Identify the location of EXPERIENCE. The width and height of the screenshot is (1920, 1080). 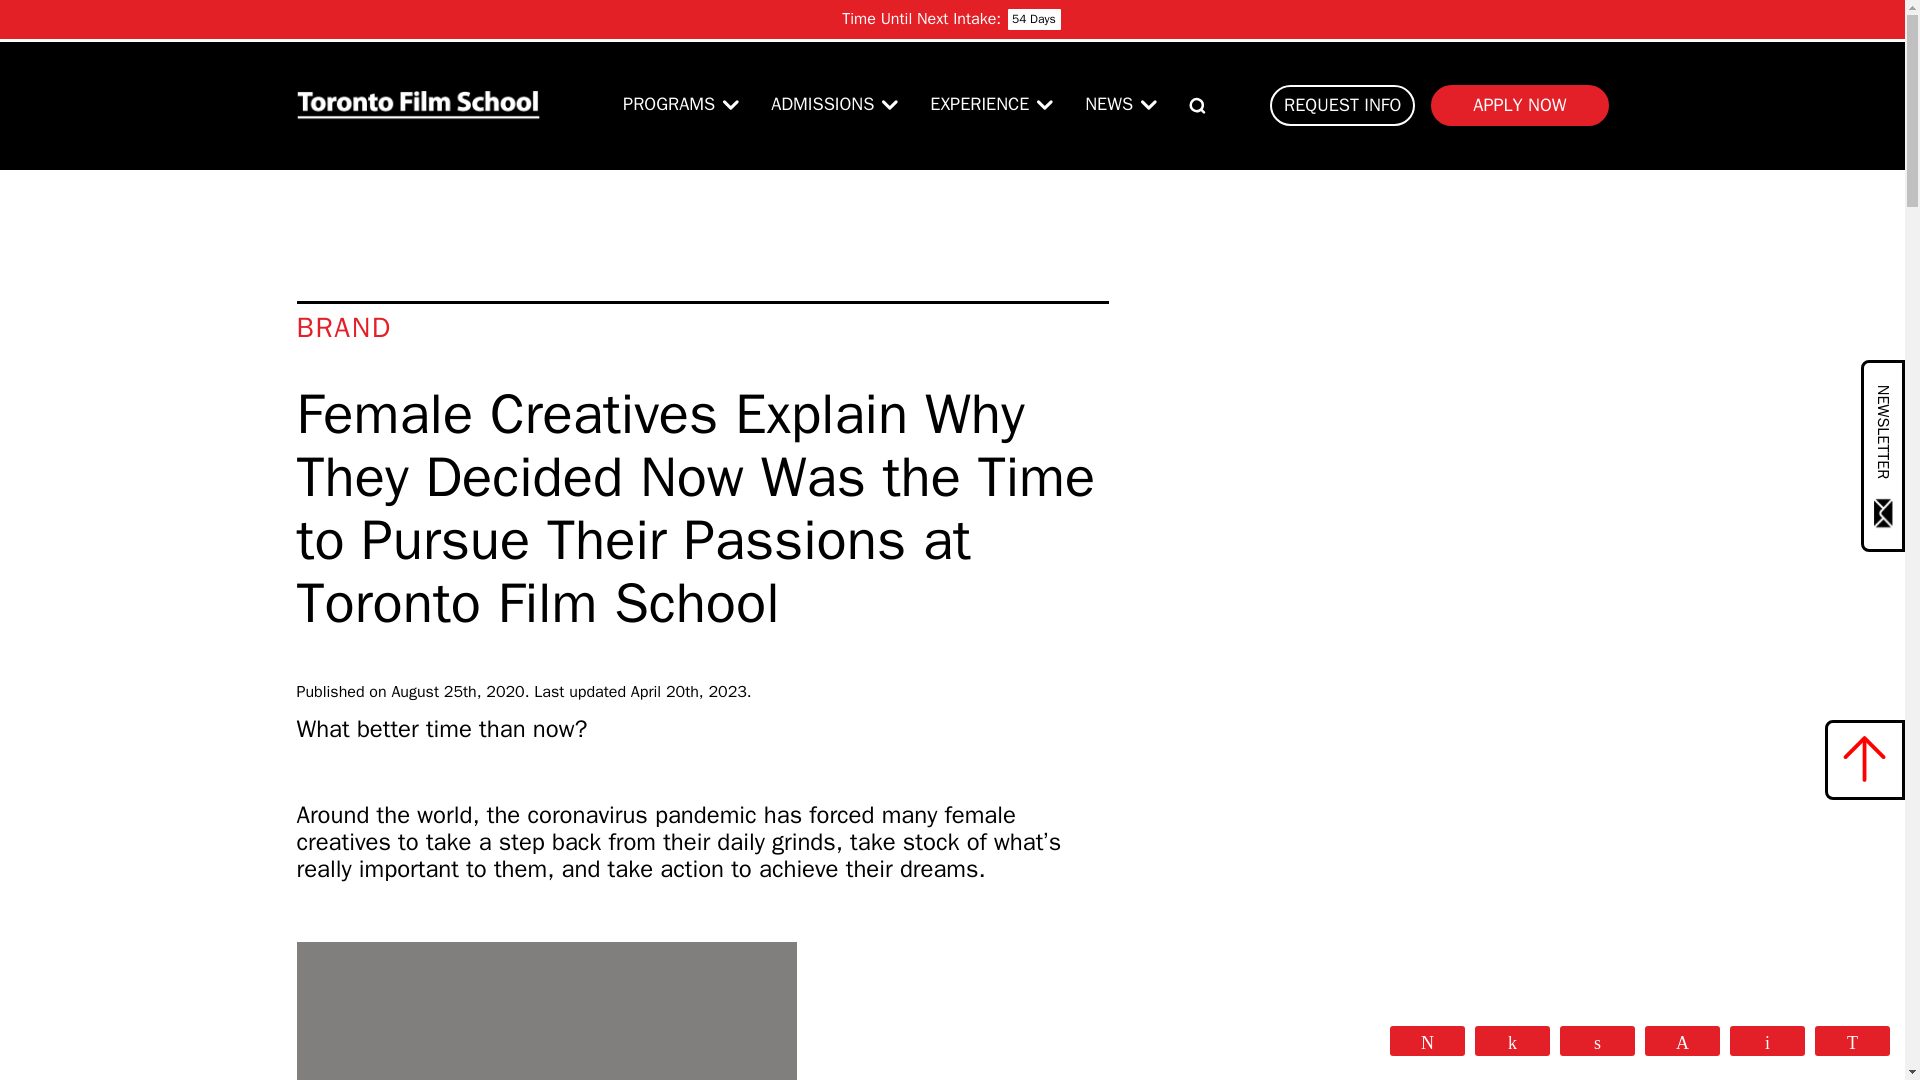
(979, 104).